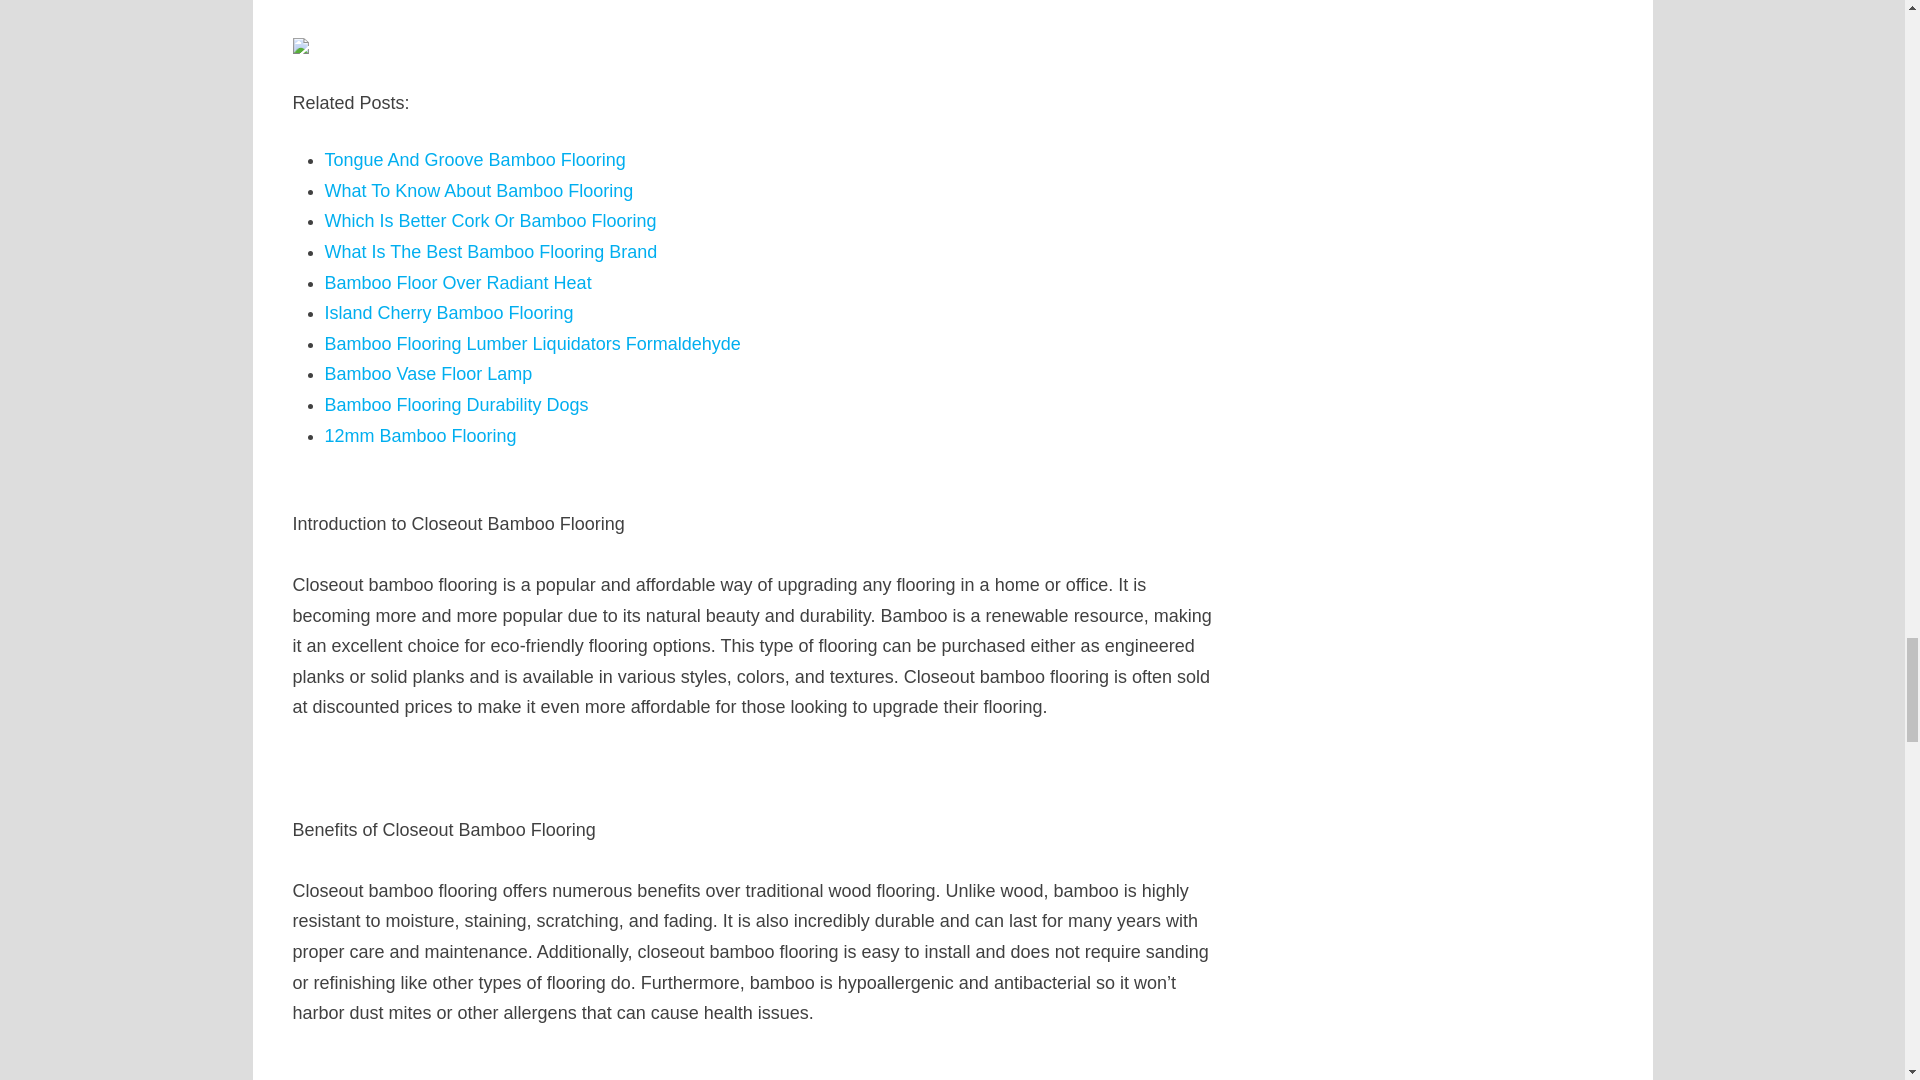 The image size is (1920, 1080). What do you see at coordinates (478, 190) in the screenshot?
I see `What To Know About Bamboo Flooring` at bounding box center [478, 190].